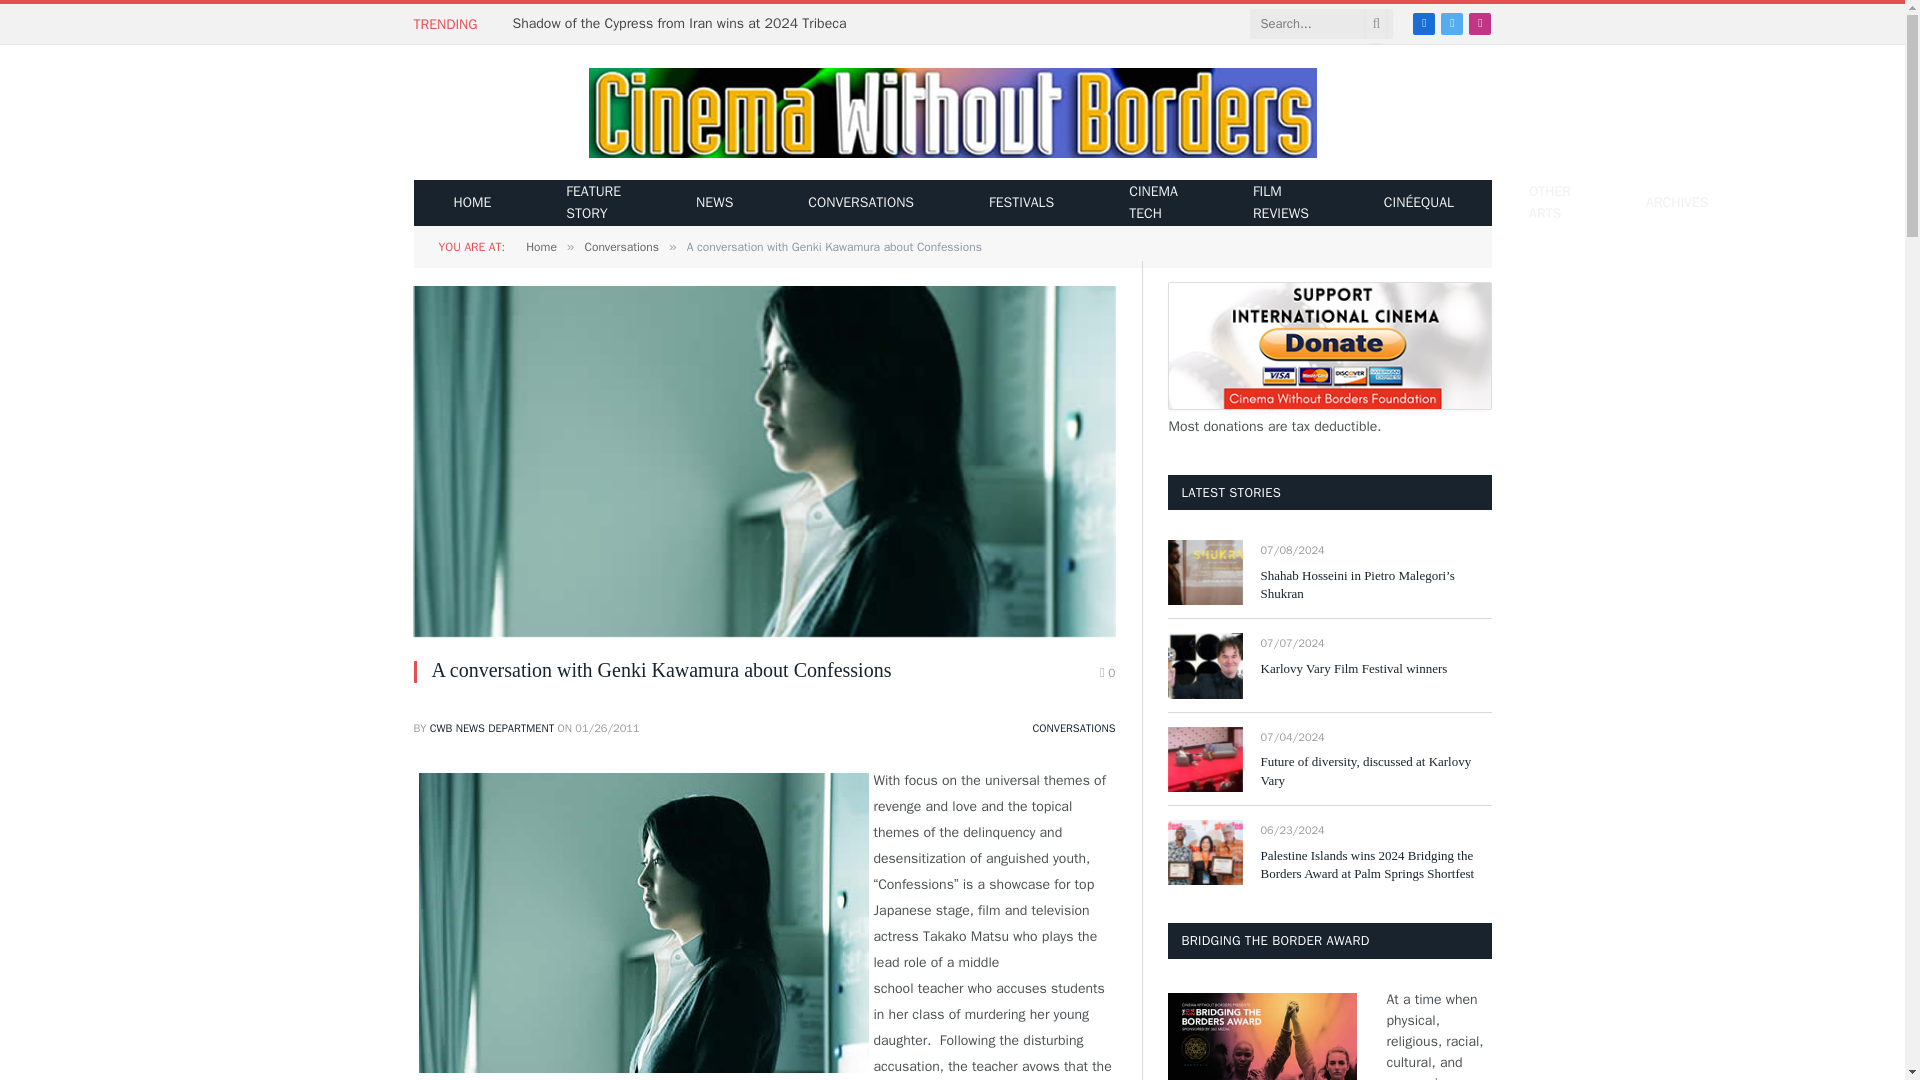 Image resolution: width=1920 pixels, height=1080 pixels. Describe the element at coordinates (1480, 23) in the screenshot. I see `Instagram` at that location.